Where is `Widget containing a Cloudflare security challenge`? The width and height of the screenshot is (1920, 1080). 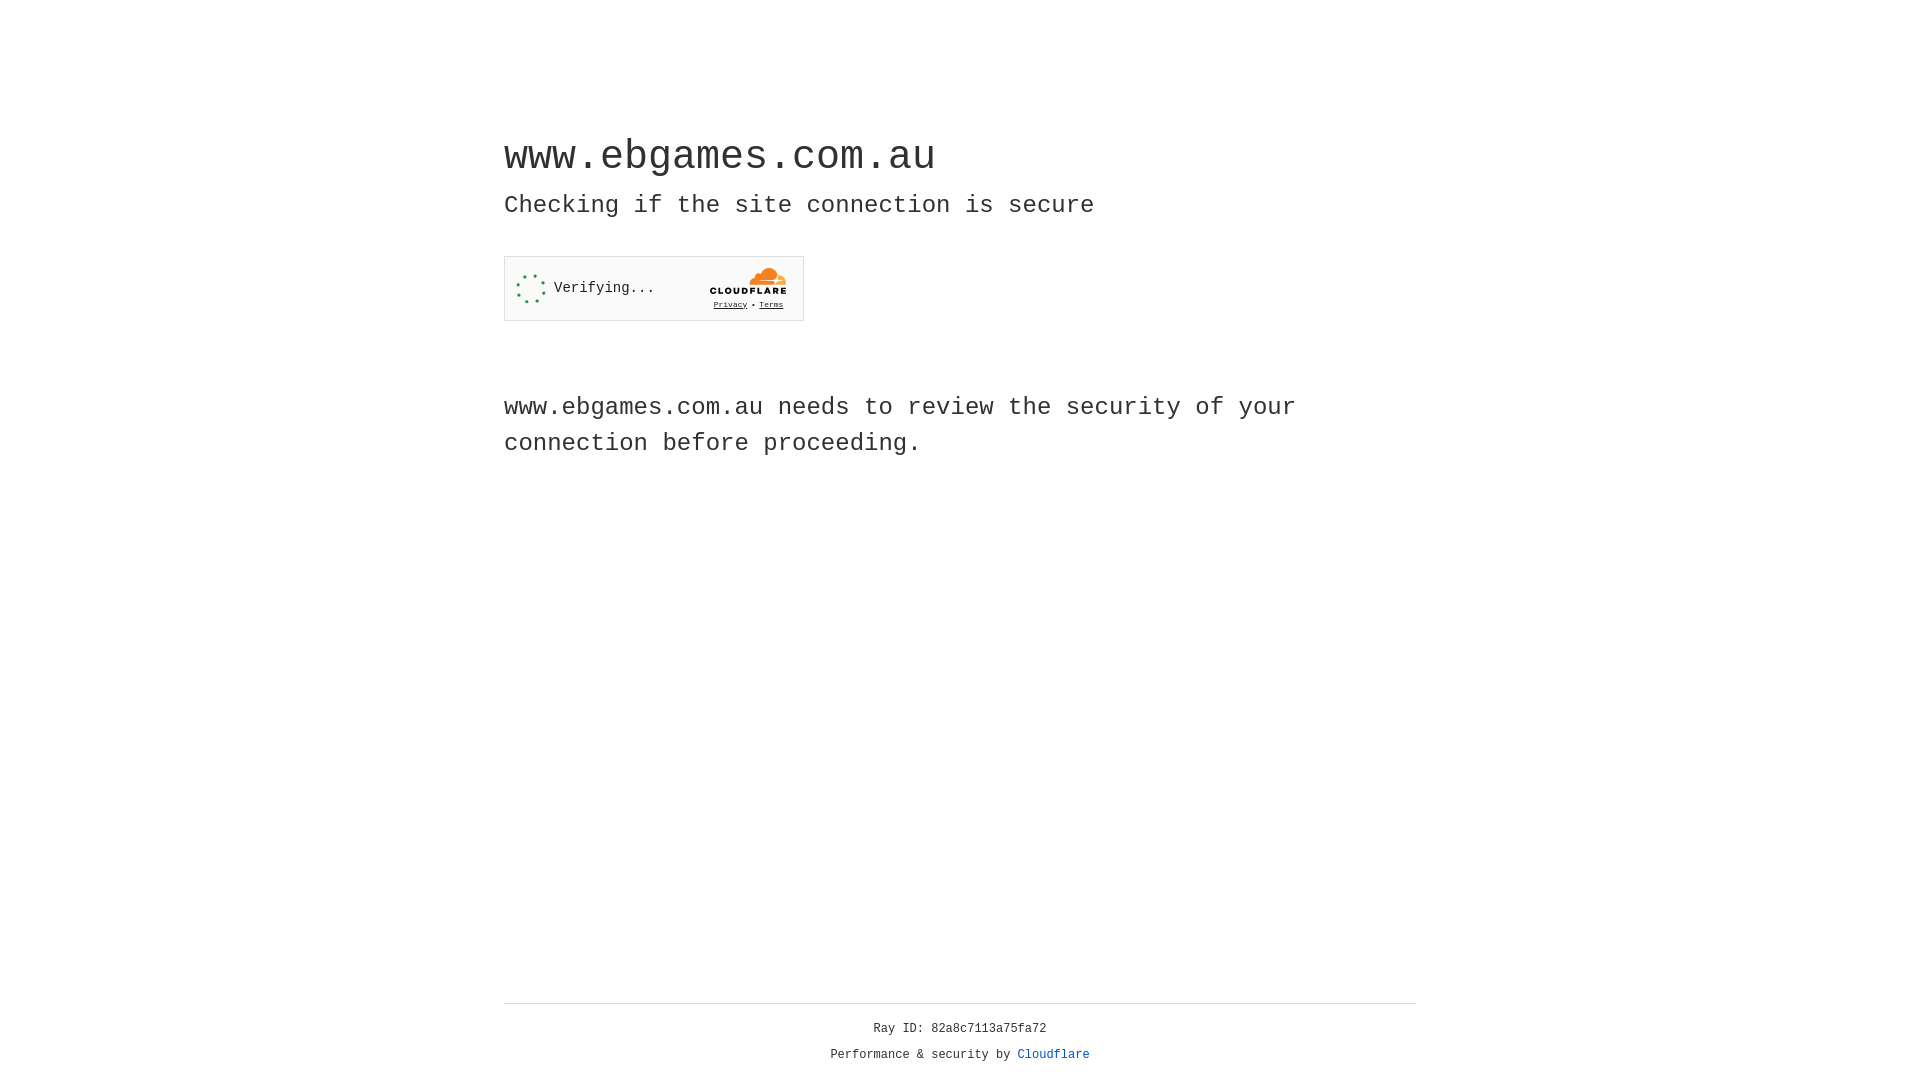 Widget containing a Cloudflare security challenge is located at coordinates (654, 288).